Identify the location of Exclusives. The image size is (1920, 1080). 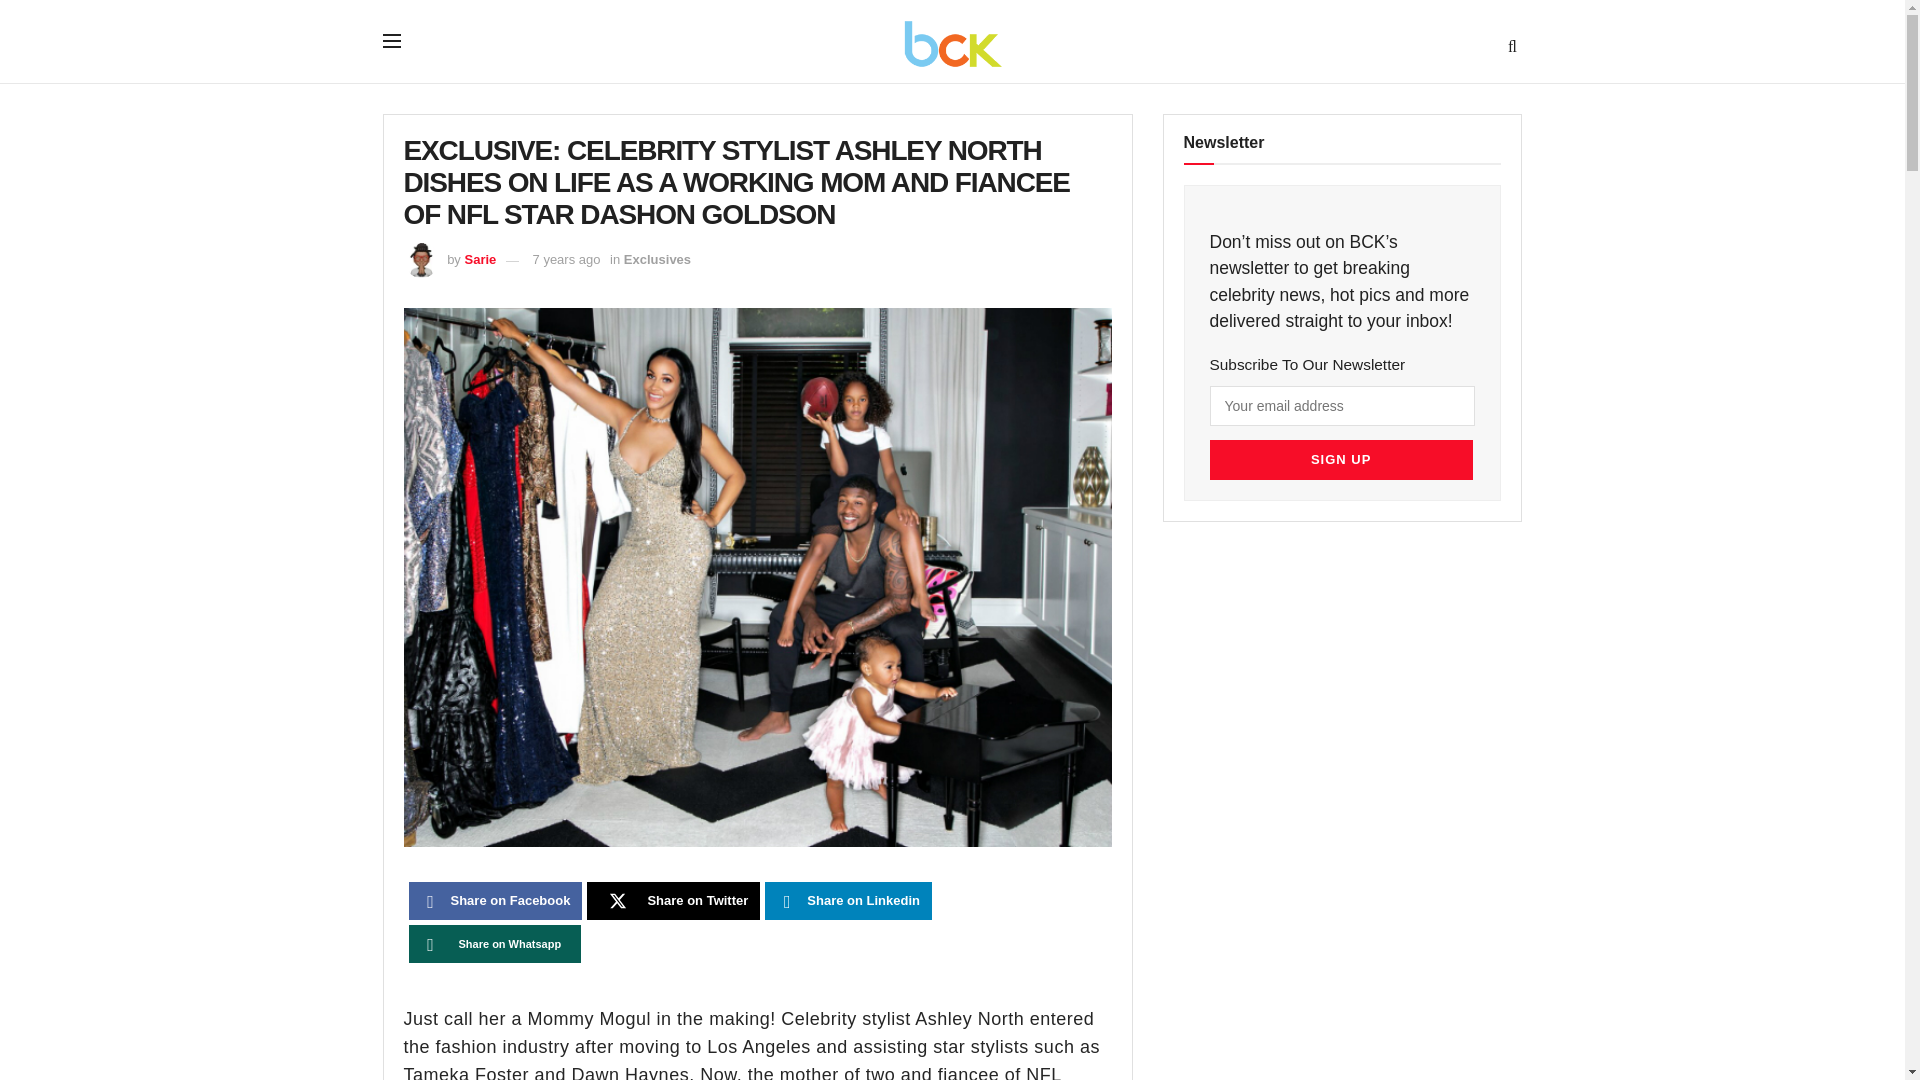
(658, 258).